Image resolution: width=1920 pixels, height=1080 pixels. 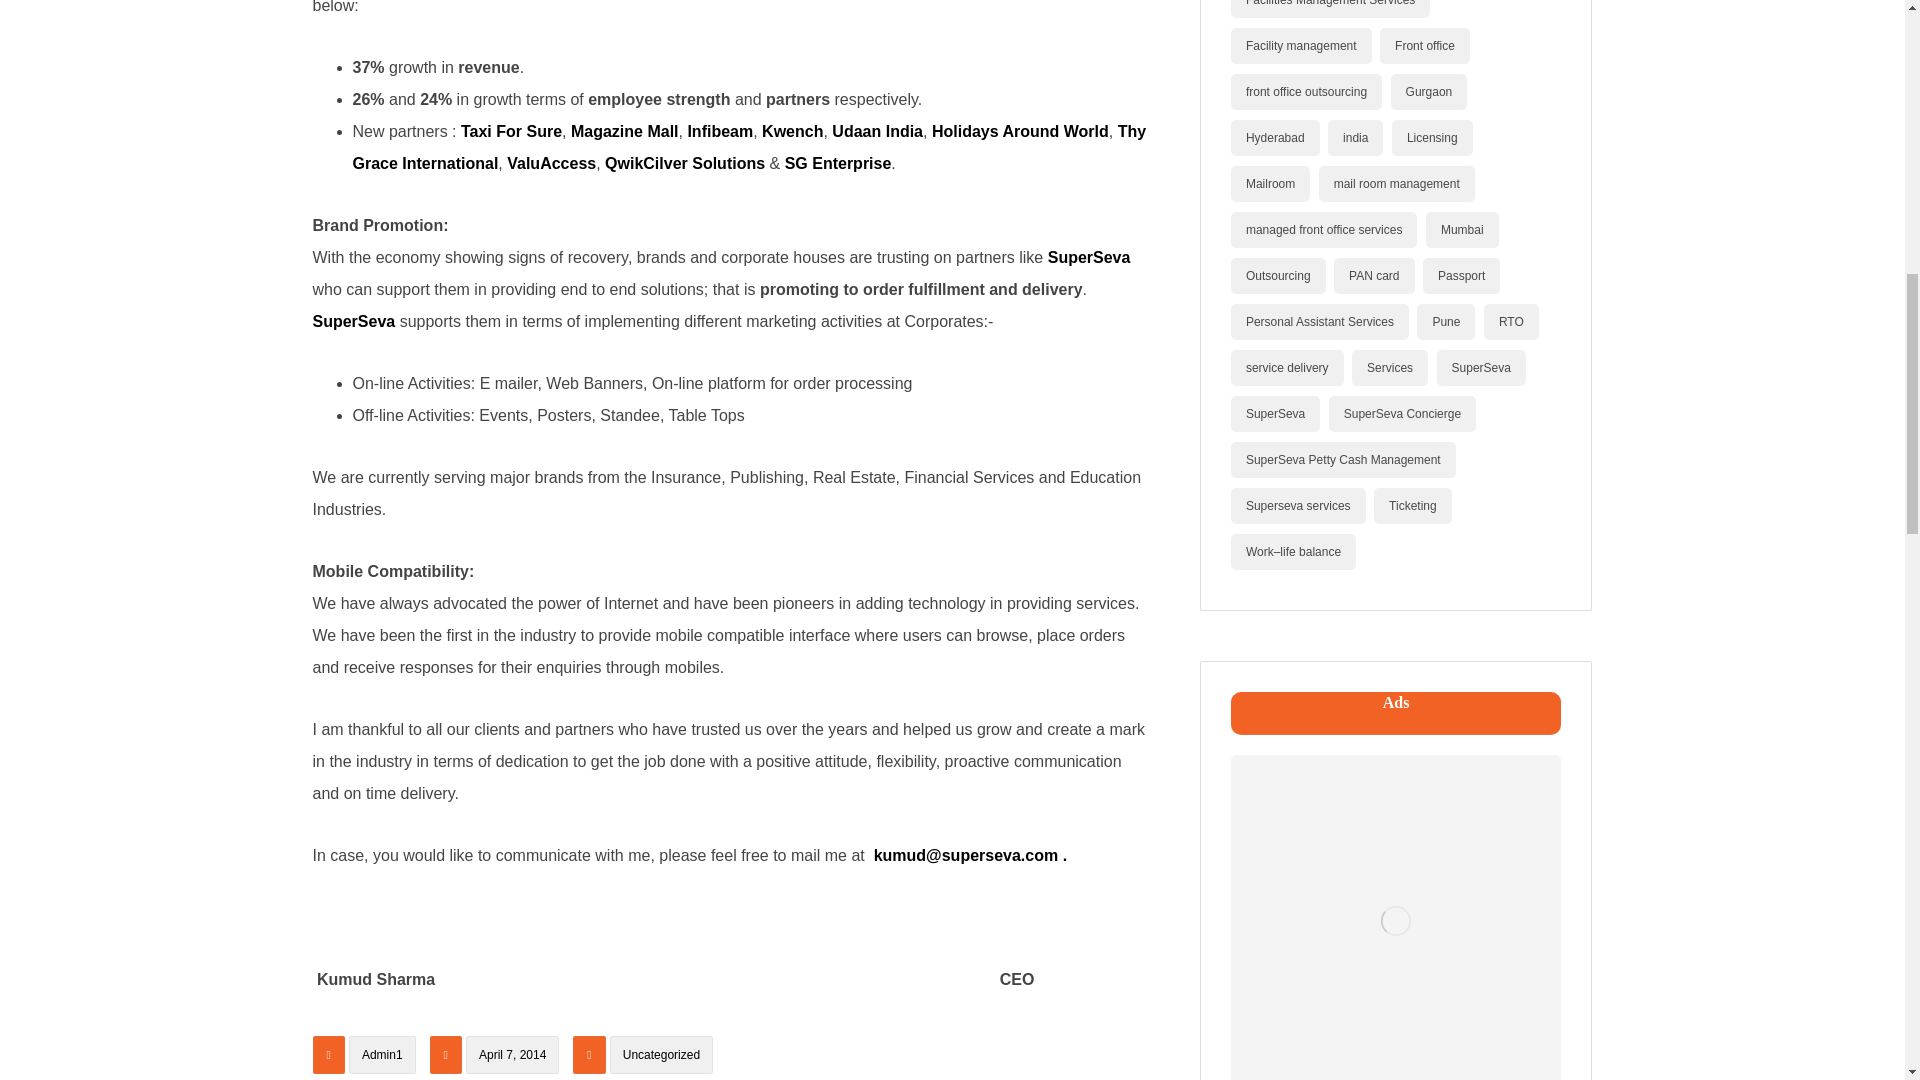 I want to click on Posted by, so click(x=364, y=1058).